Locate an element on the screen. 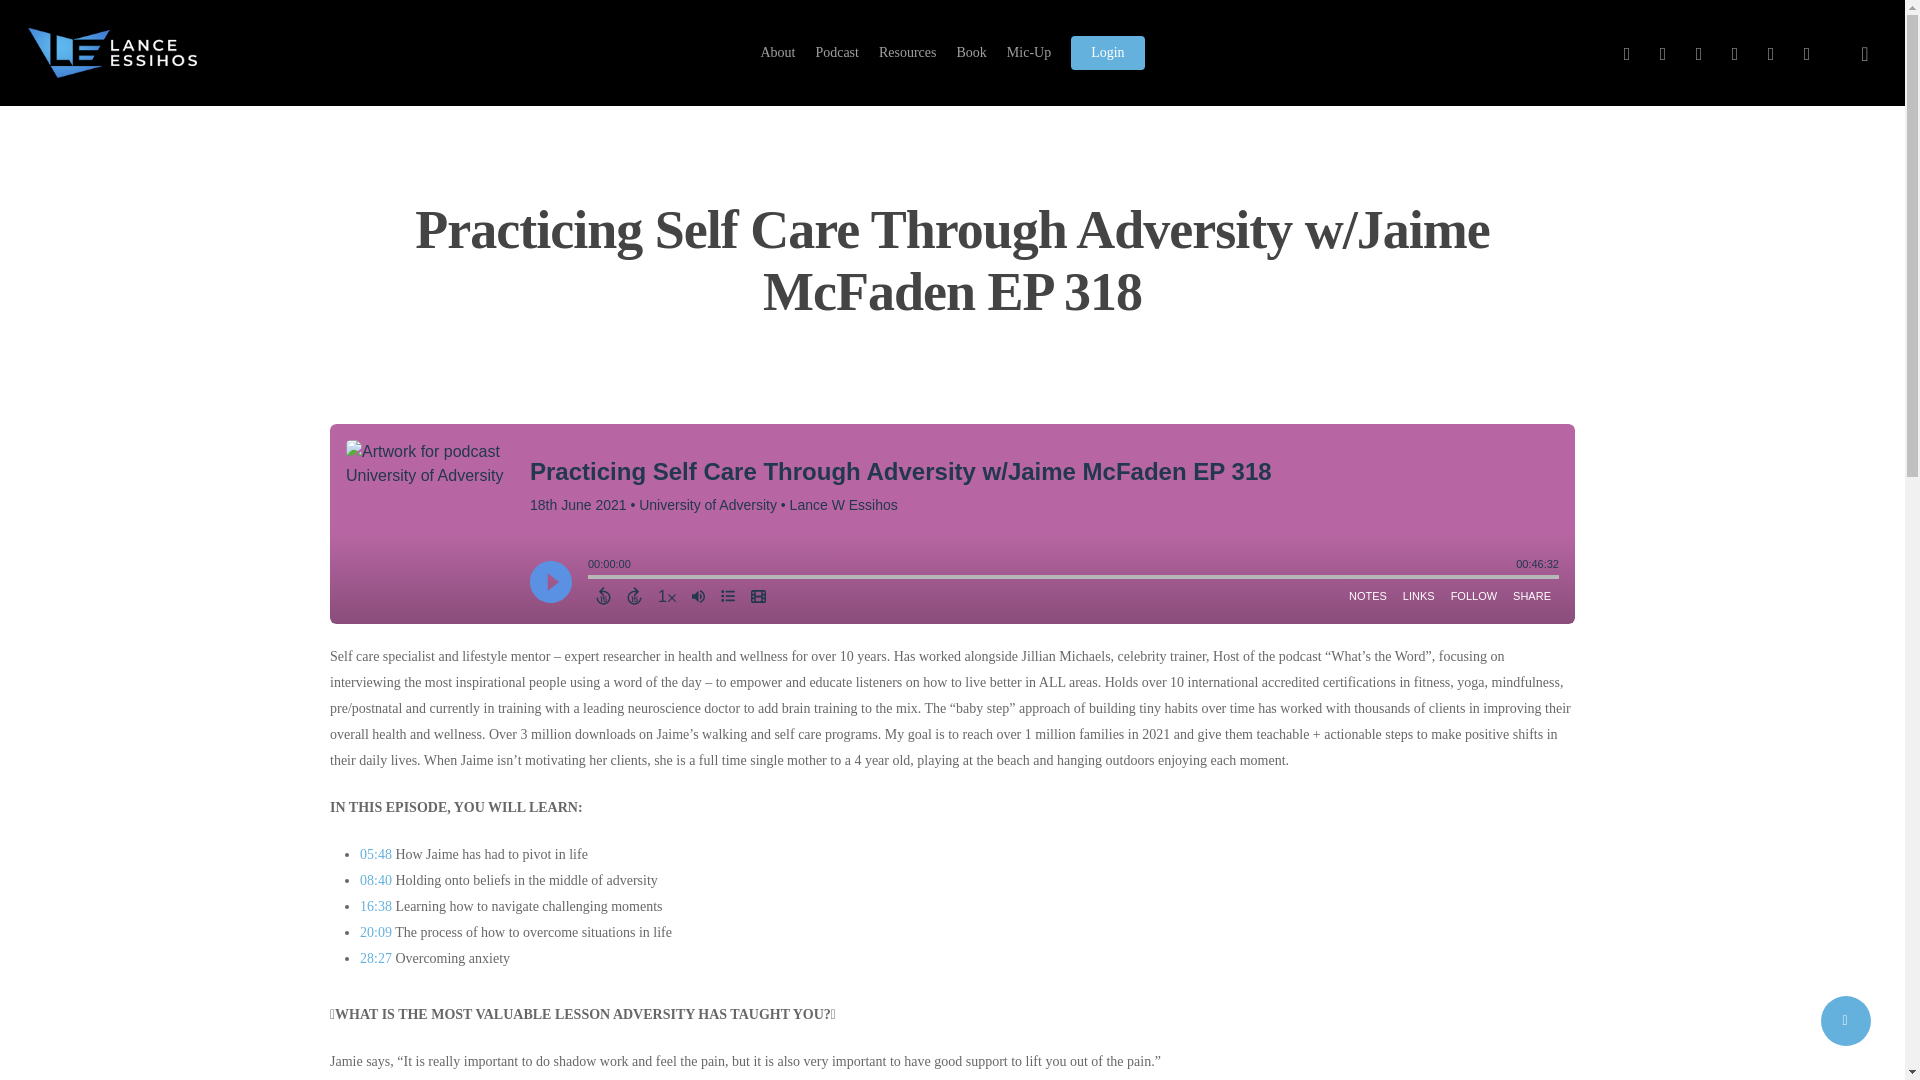 The height and width of the screenshot is (1080, 1920). Podcast is located at coordinates (836, 52).